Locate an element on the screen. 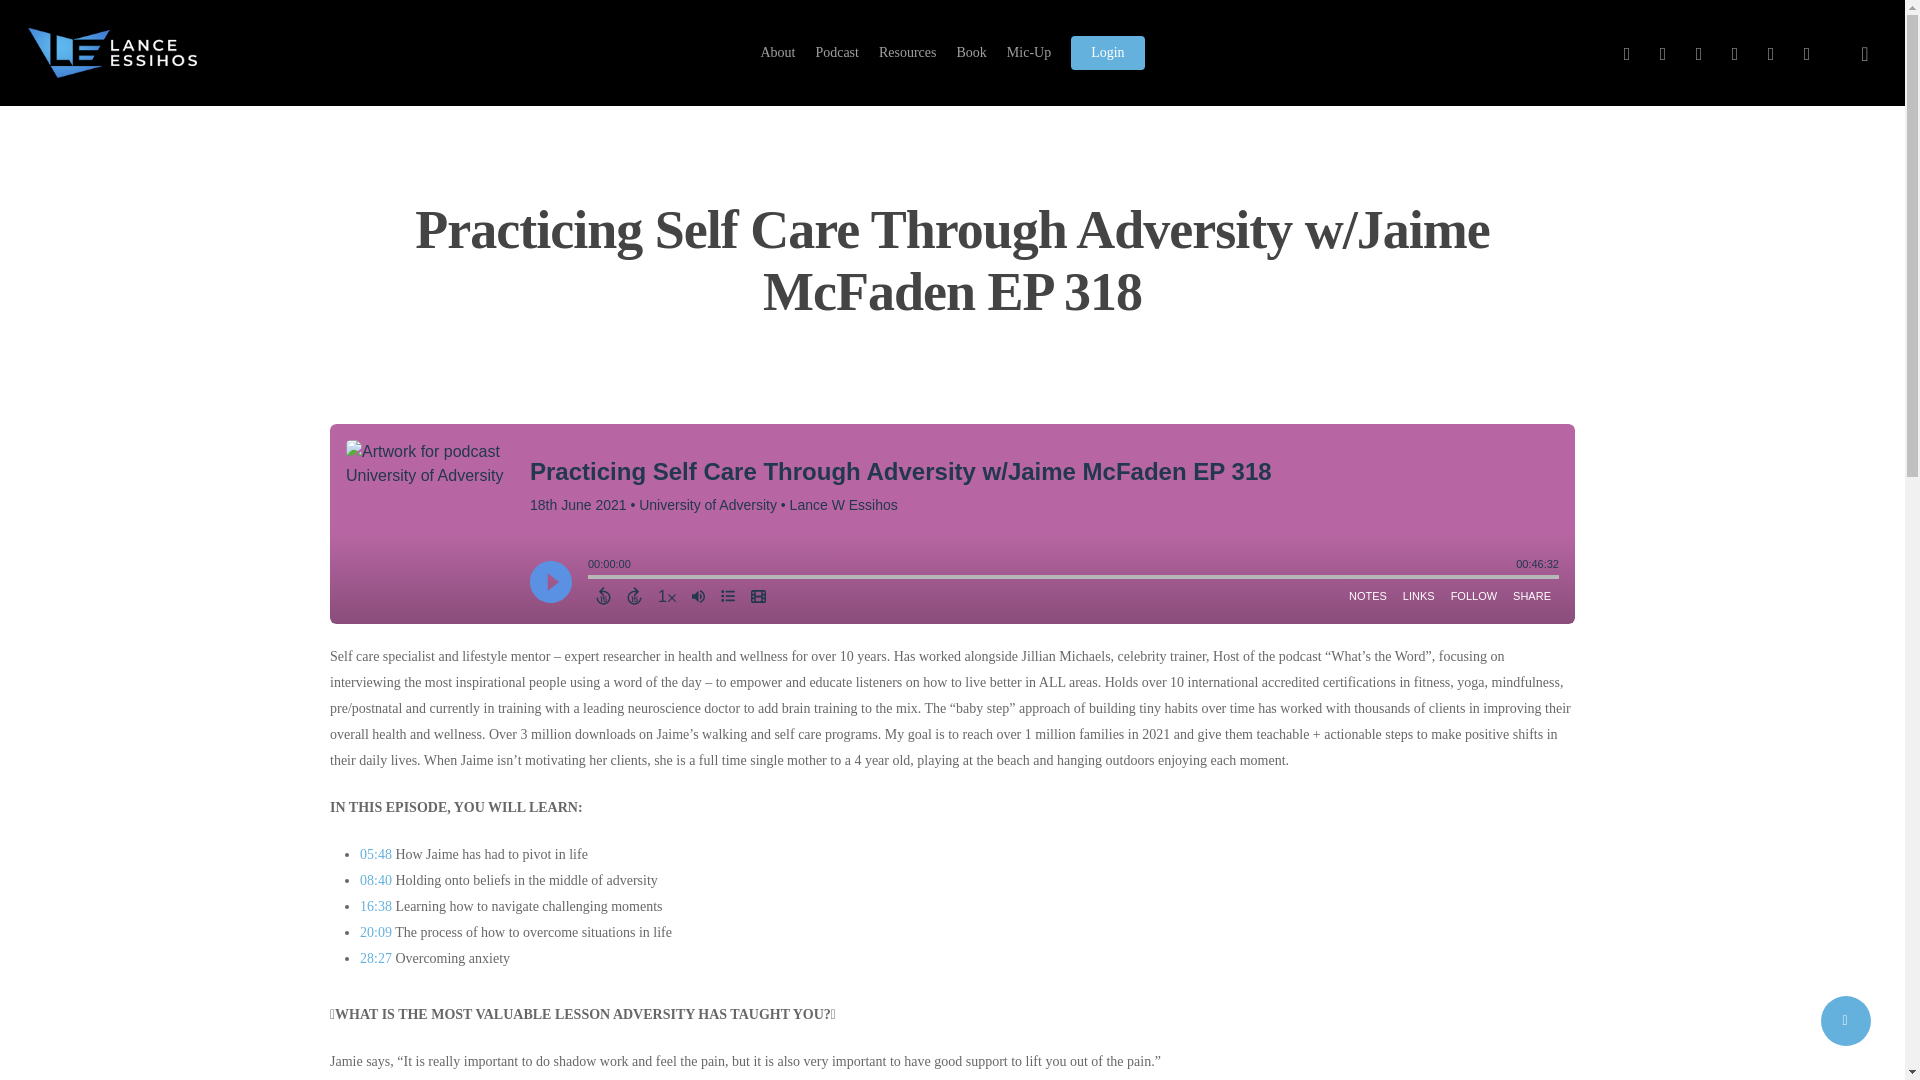 The height and width of the screenshot is (1080, 1920). Podcast is located at coordinates (836, 52).